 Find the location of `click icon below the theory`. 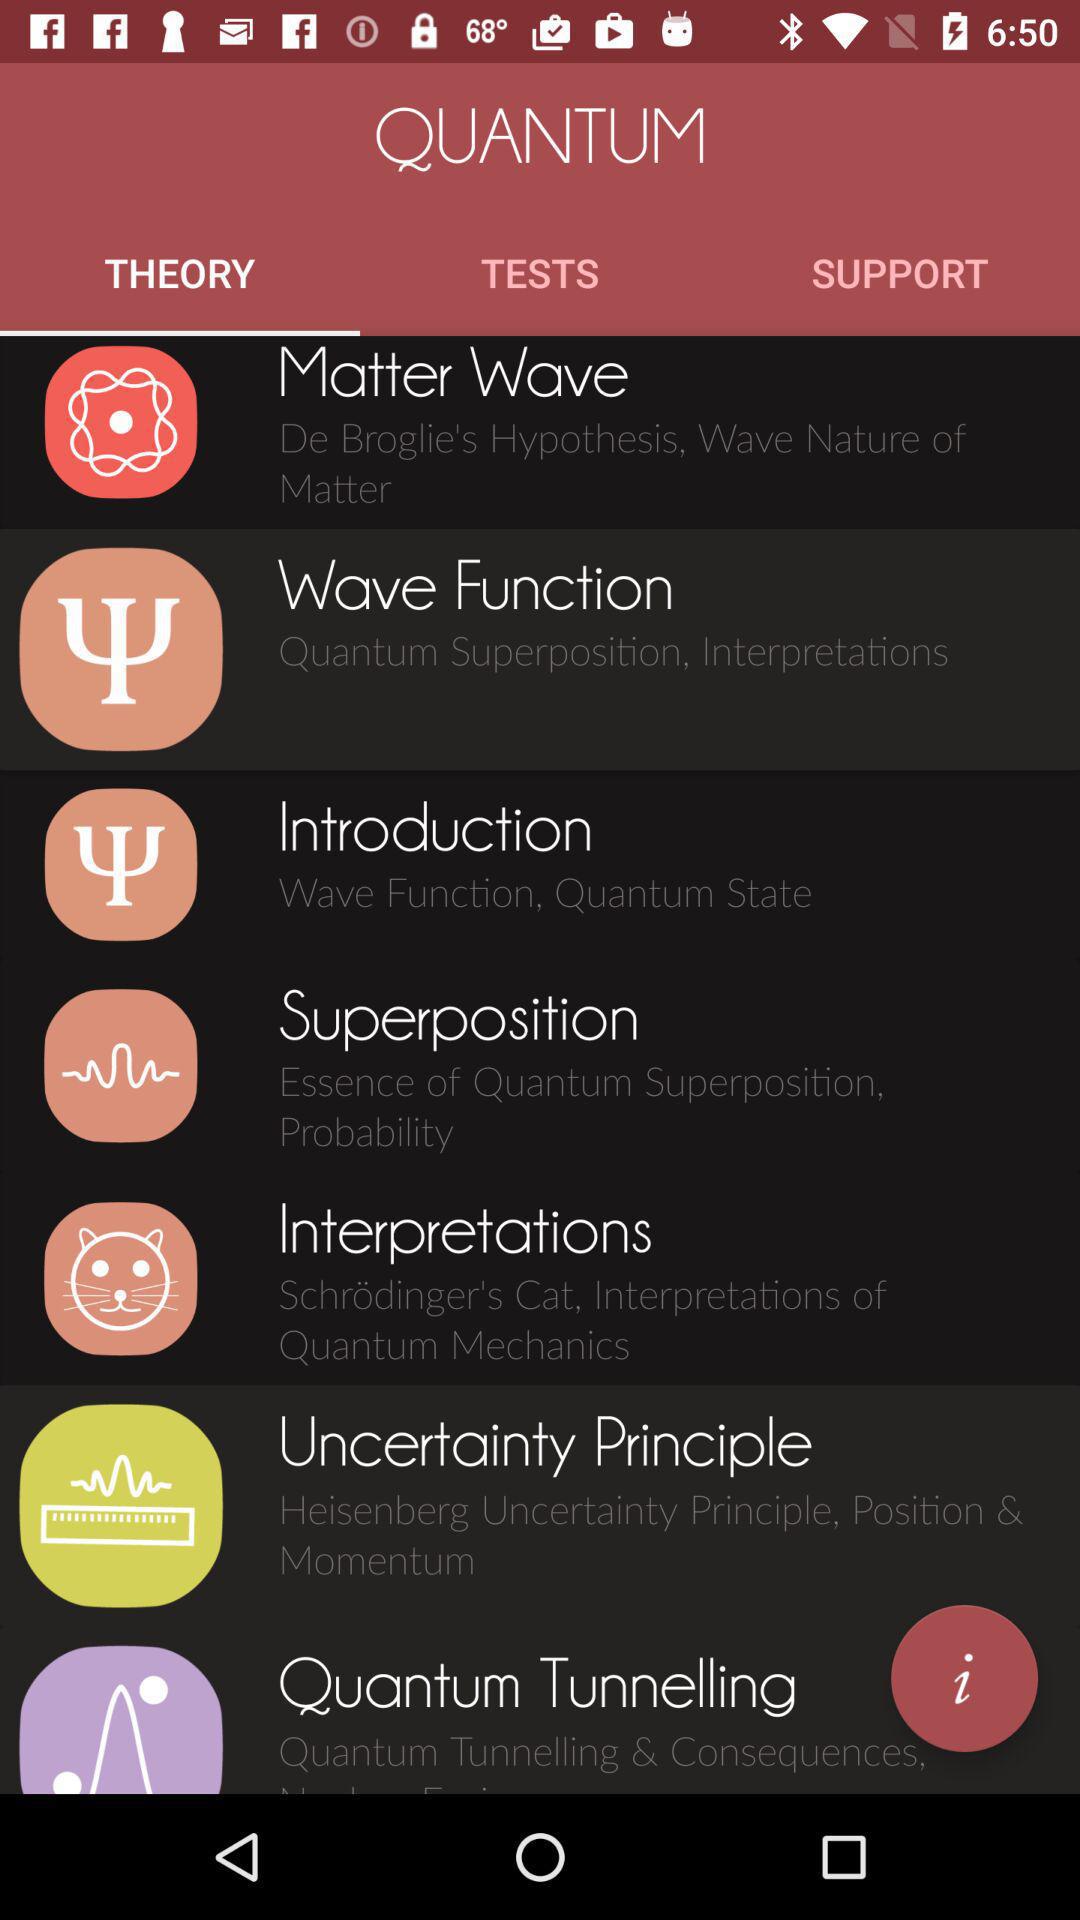

click icon below the theory is located at coordinates (120, 422).